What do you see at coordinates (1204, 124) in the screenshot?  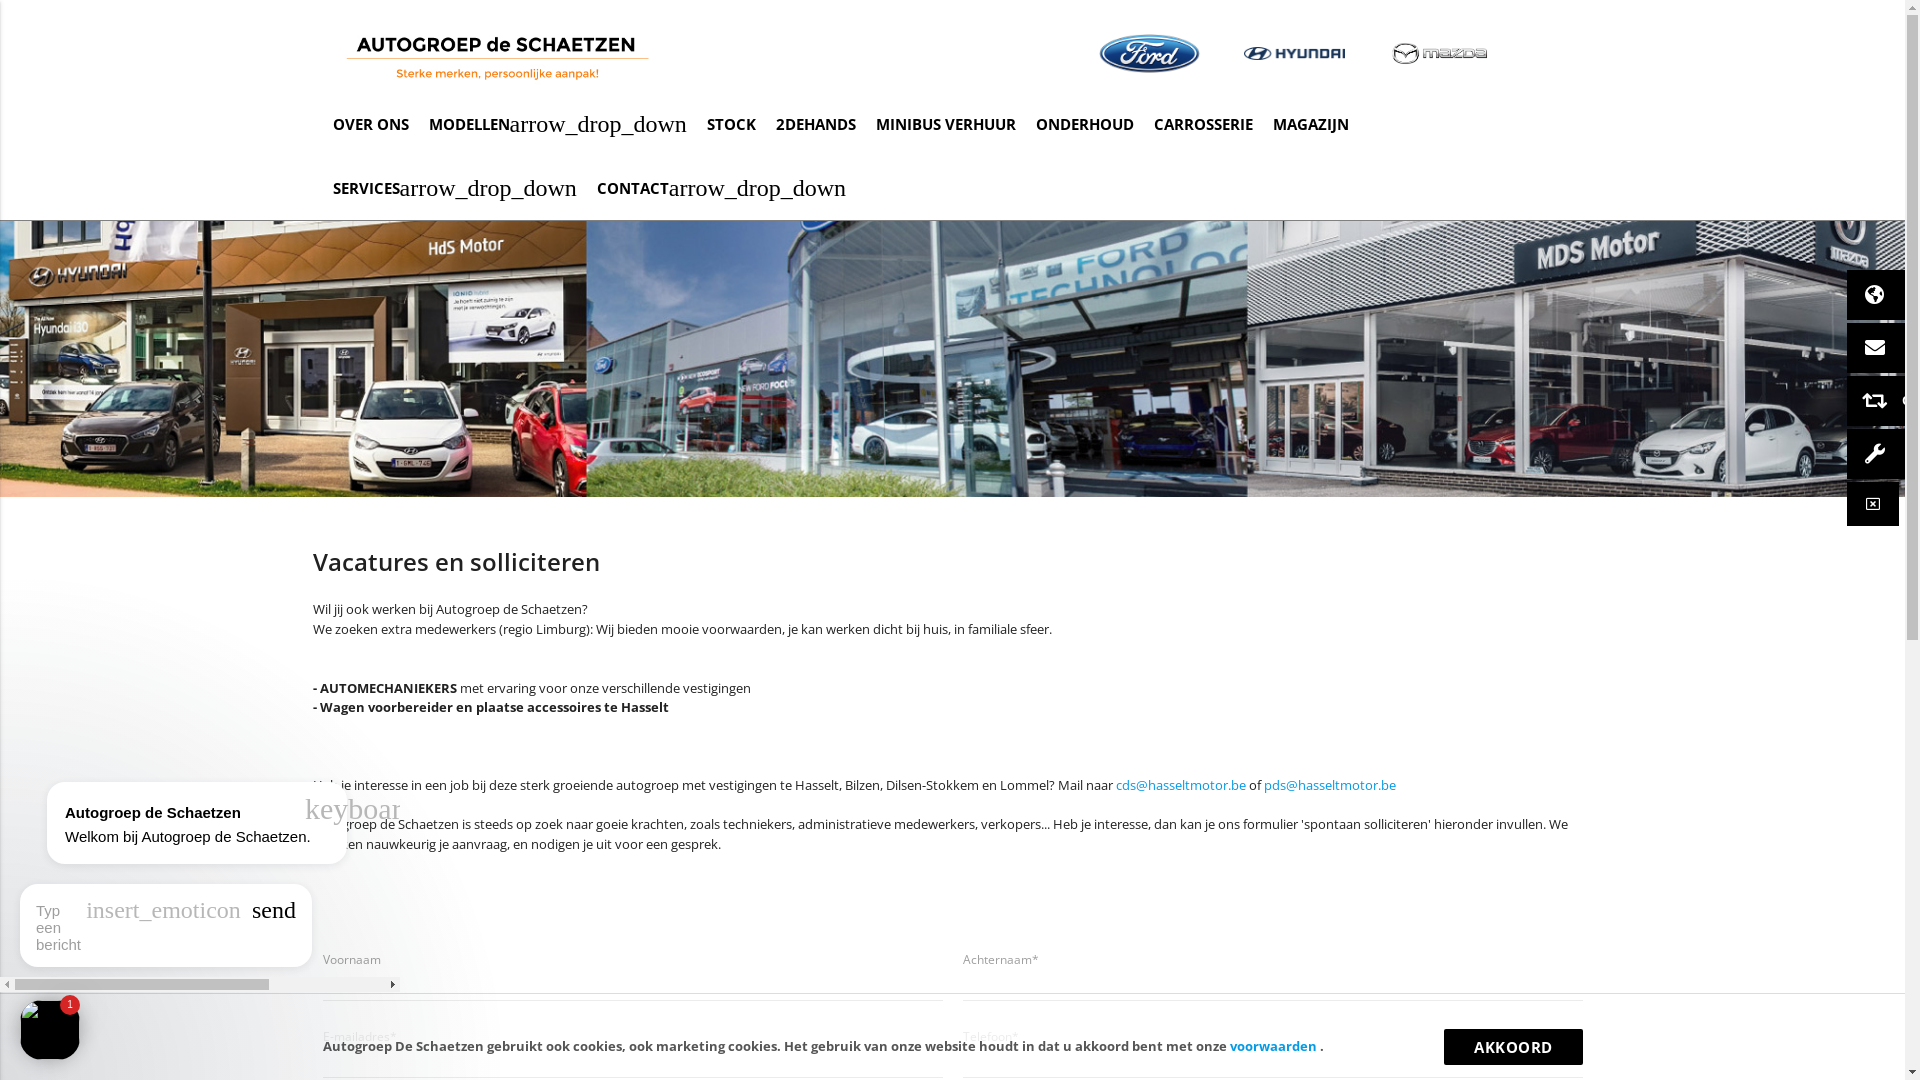 I see `CARROSSERIE` at bounding box center [1204, 124].